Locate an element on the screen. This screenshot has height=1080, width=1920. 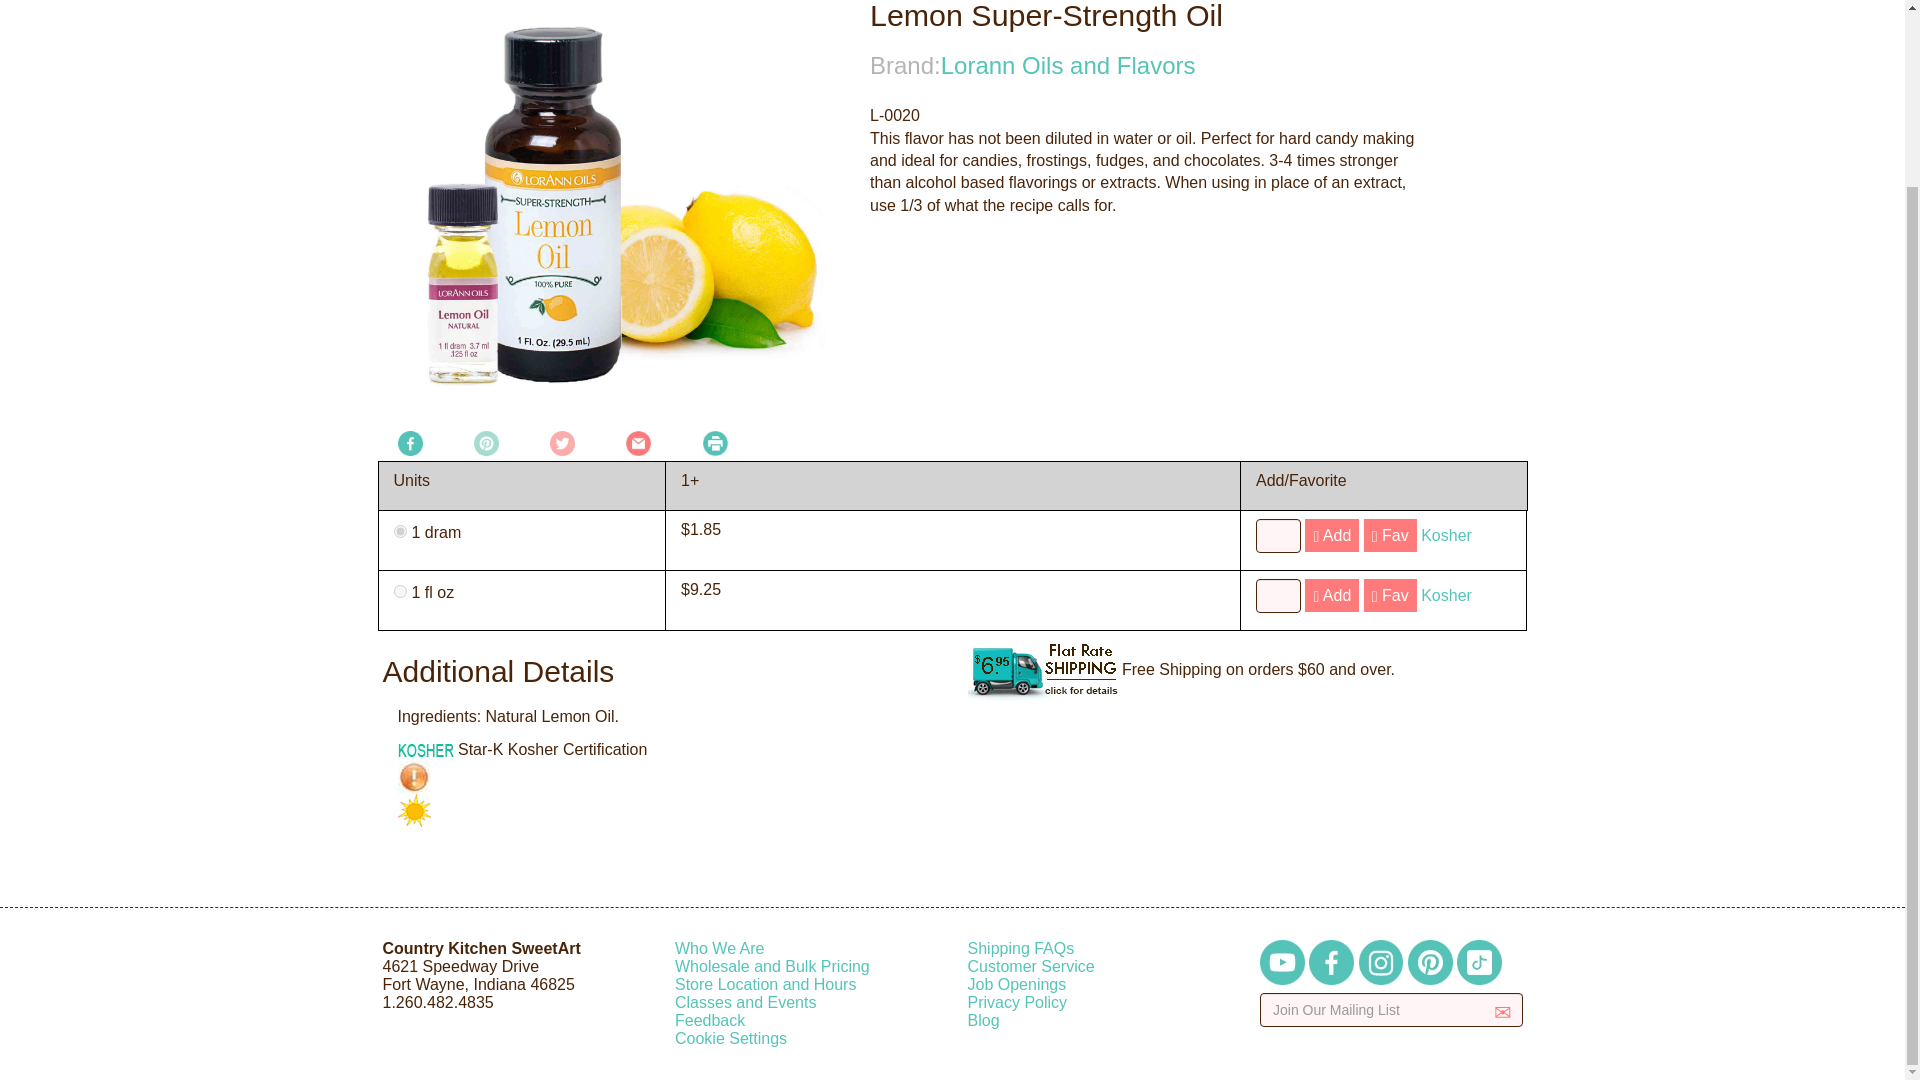
Enter number of items to purchase is located at coordinates (1278, 536).